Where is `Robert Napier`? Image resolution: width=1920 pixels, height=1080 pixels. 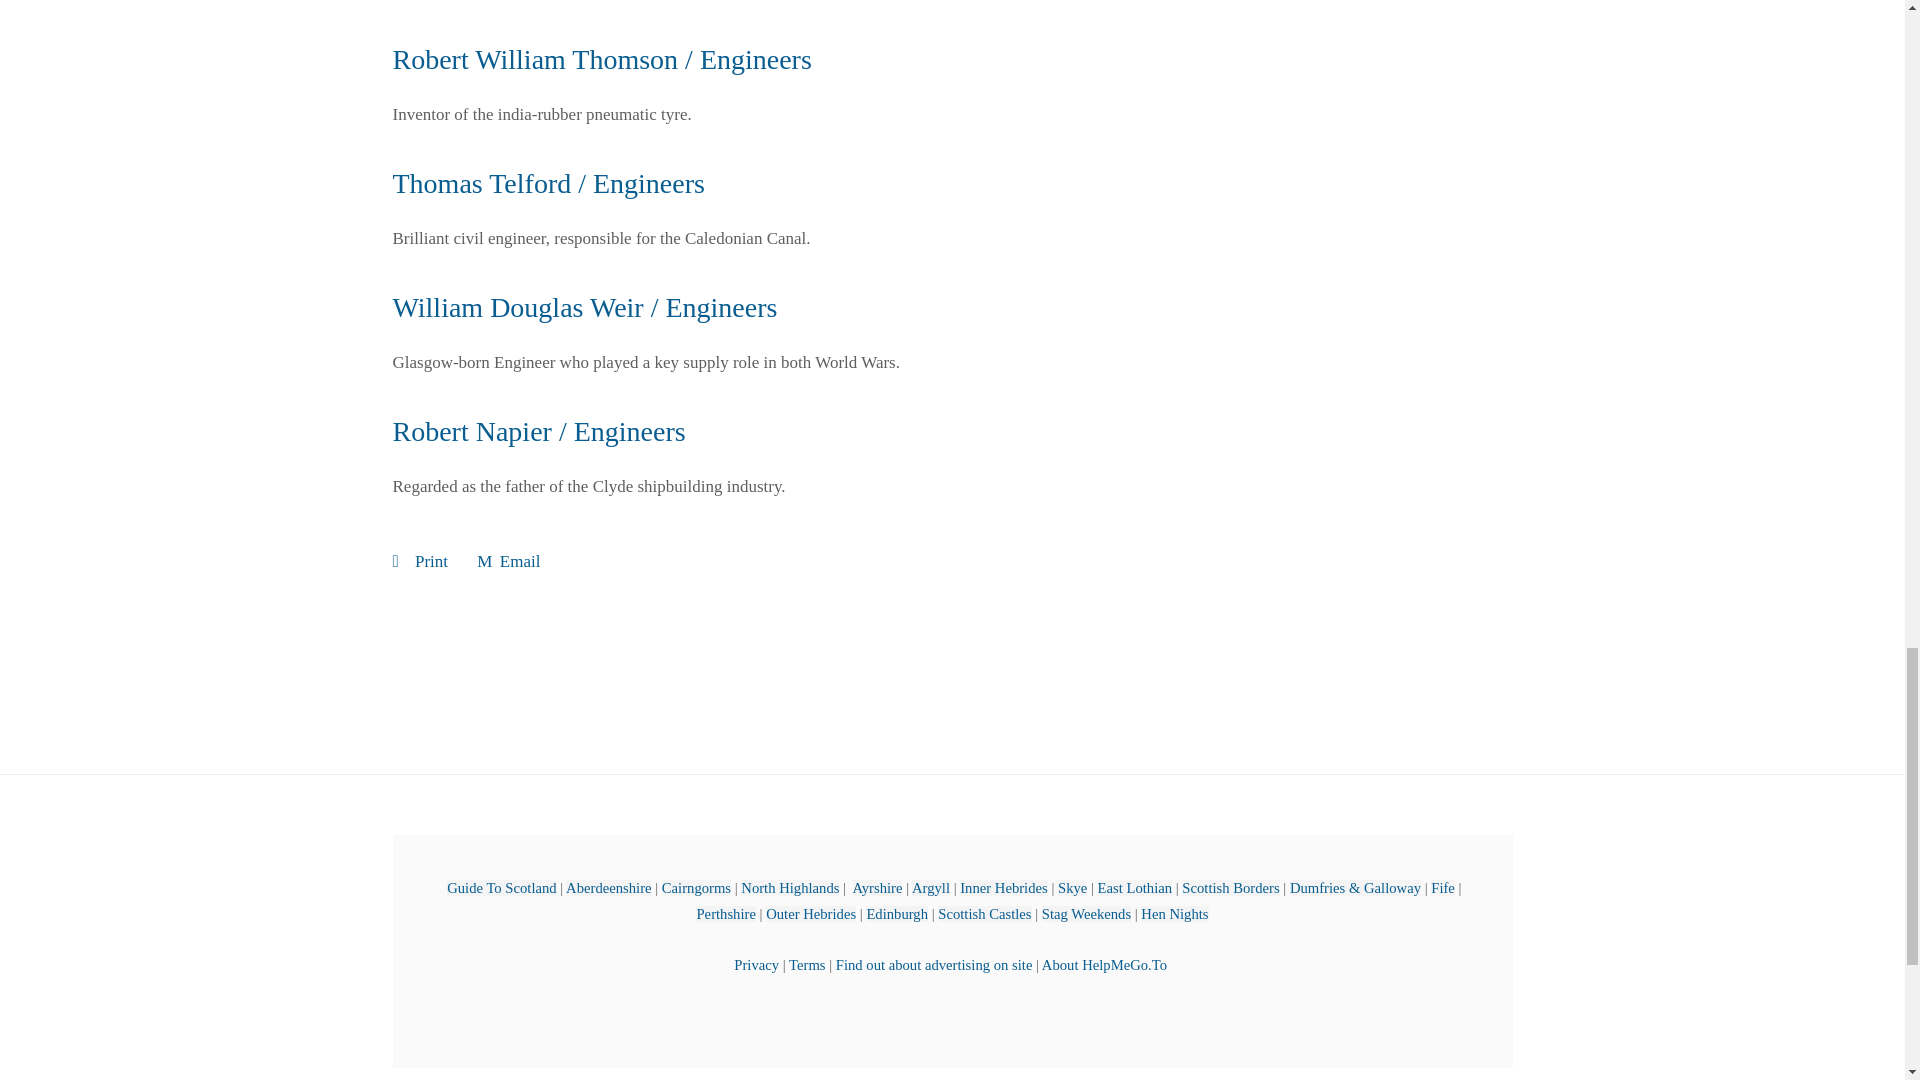
Robert Napier is located at coordinates (538, 431).